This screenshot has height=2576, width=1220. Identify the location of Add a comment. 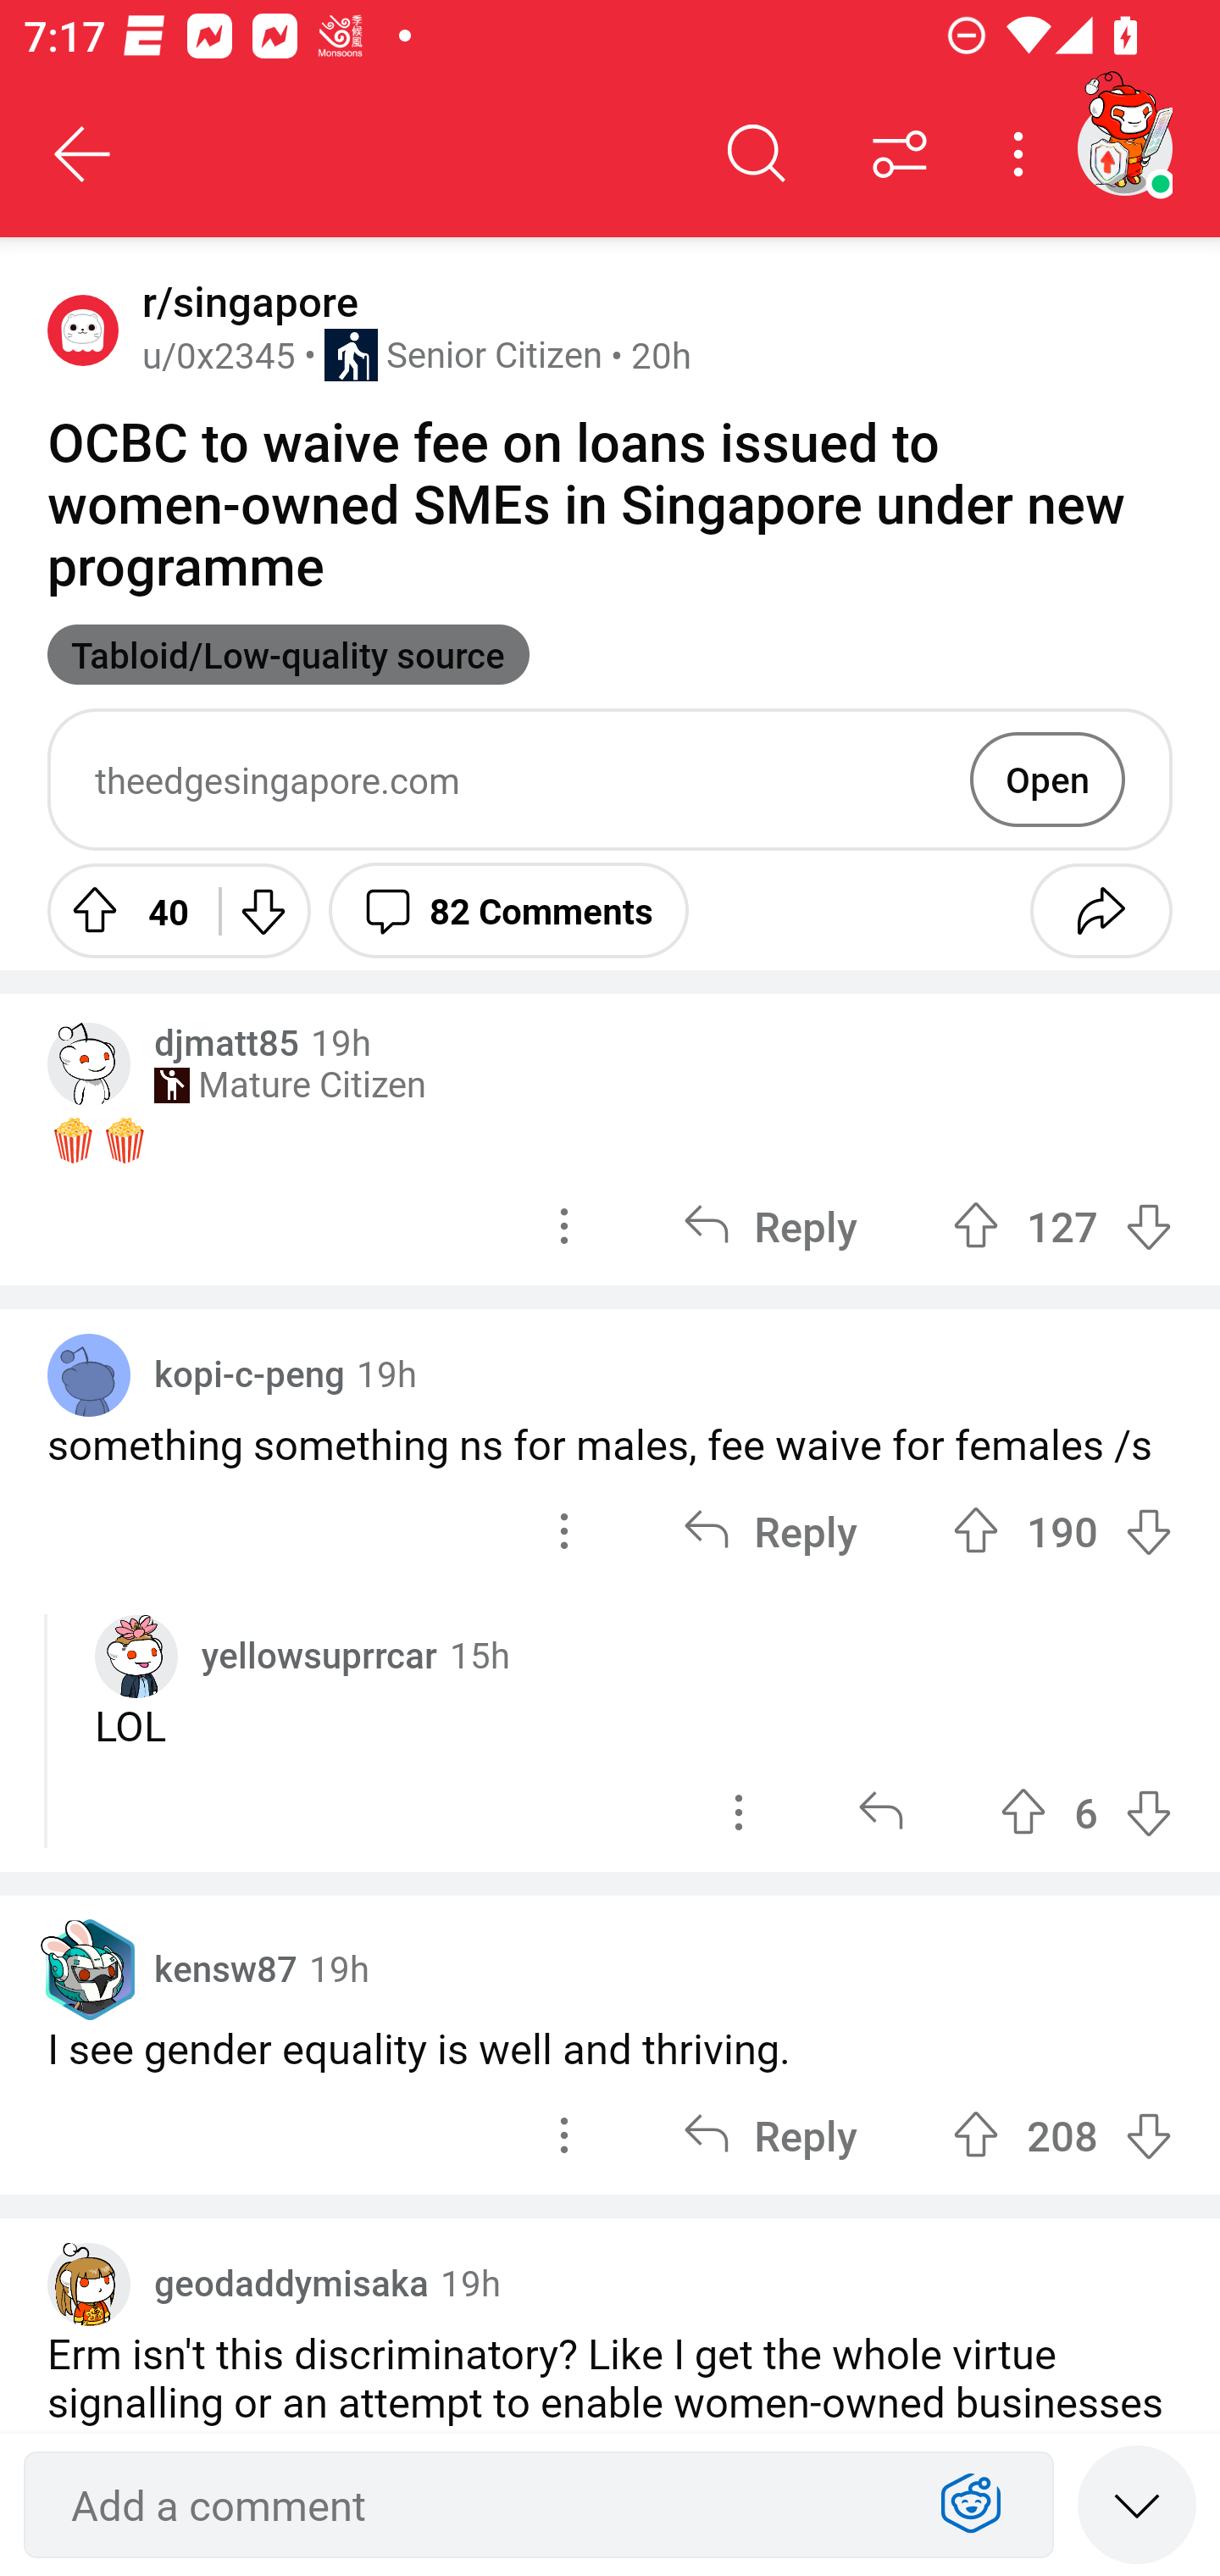
(480, 2505).